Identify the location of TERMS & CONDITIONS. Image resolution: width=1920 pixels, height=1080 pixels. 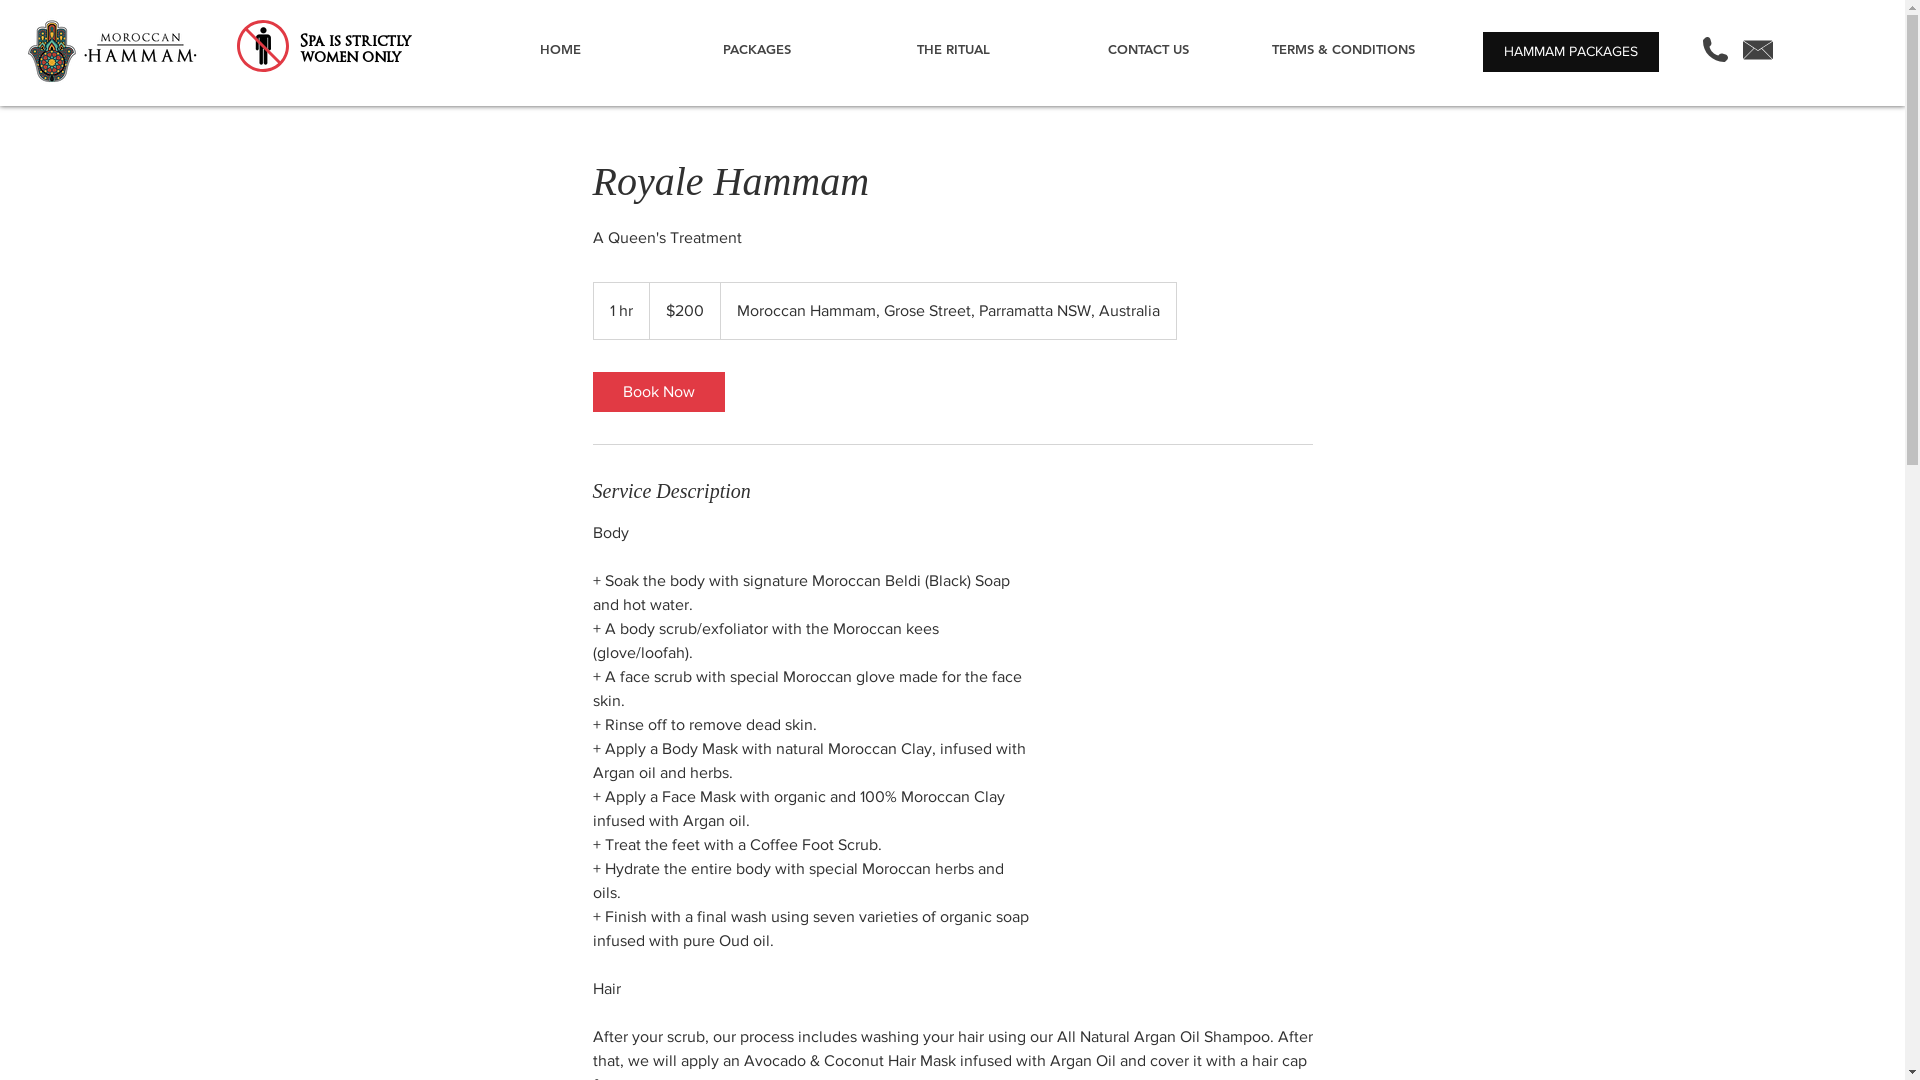
(1344, 49).